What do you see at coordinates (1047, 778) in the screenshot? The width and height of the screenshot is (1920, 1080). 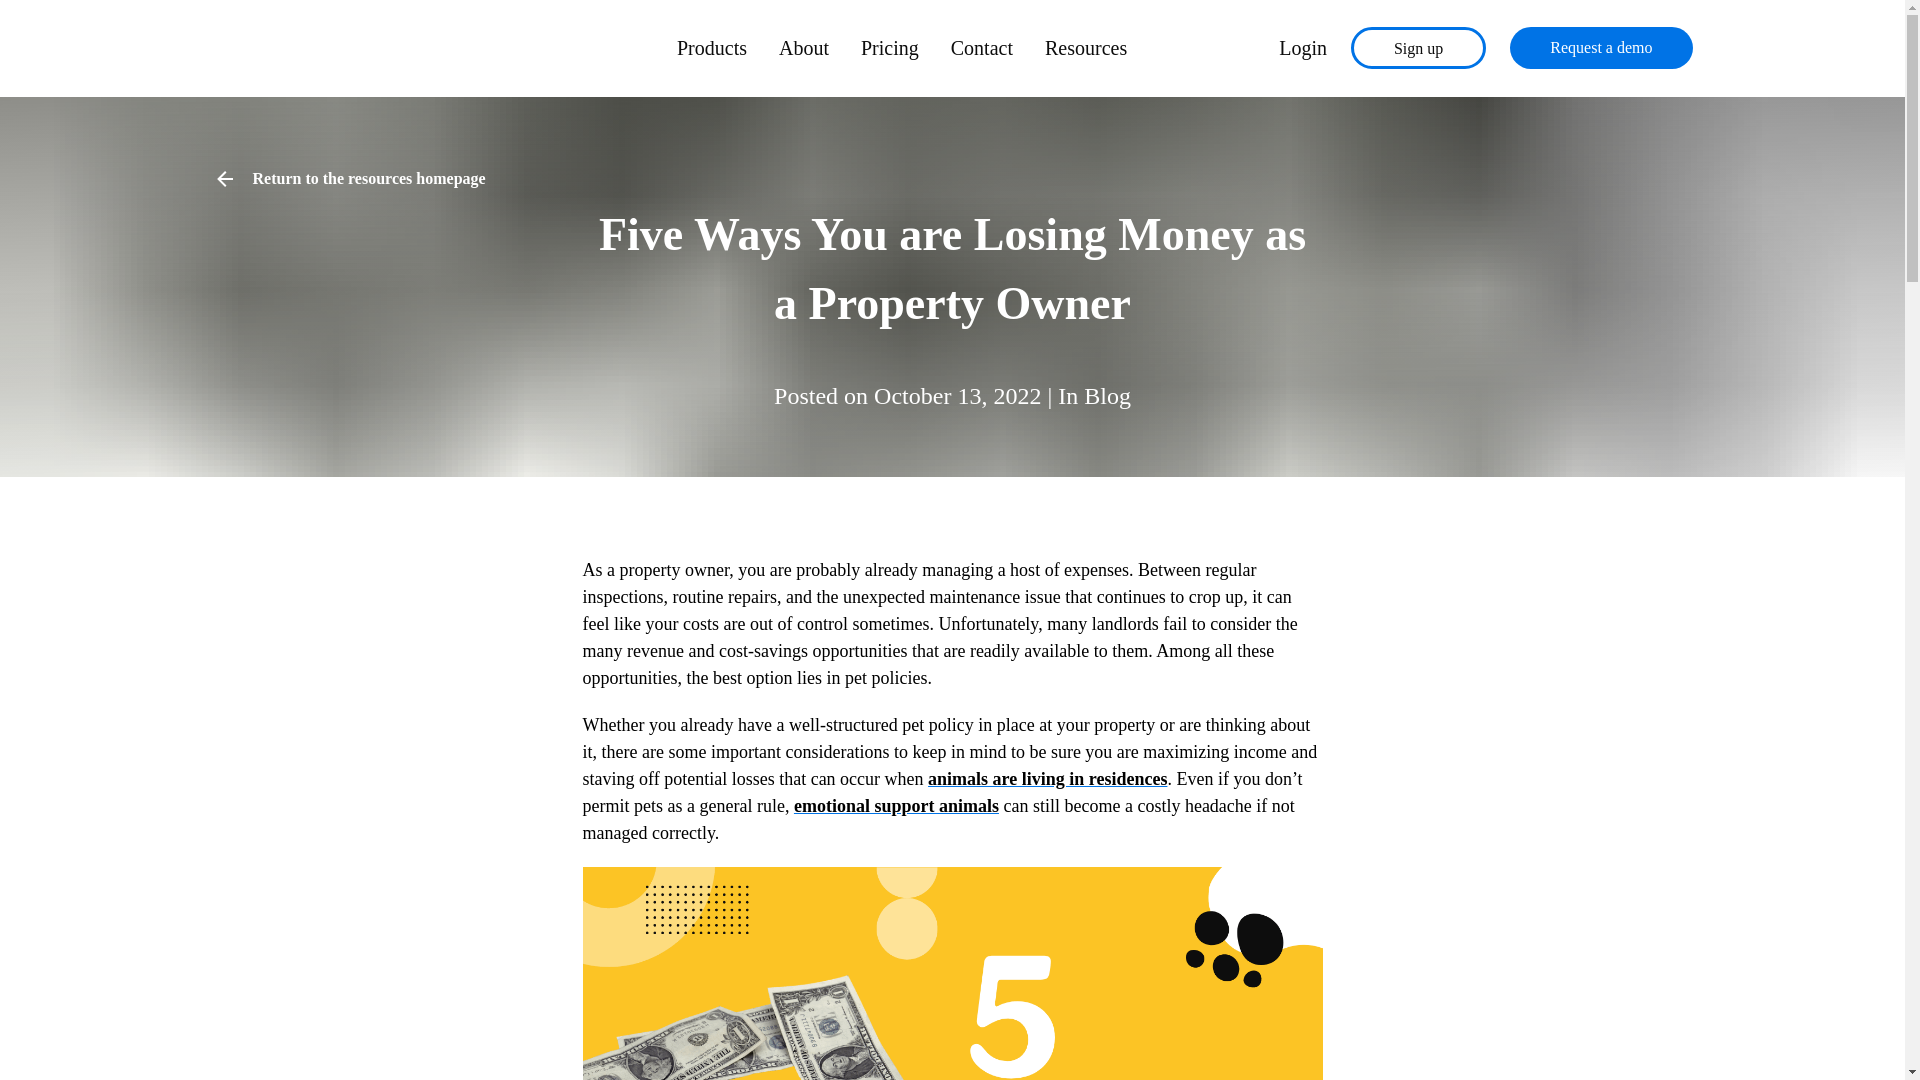 I see `animals are living in residences` at bounding box center [1047, 778].